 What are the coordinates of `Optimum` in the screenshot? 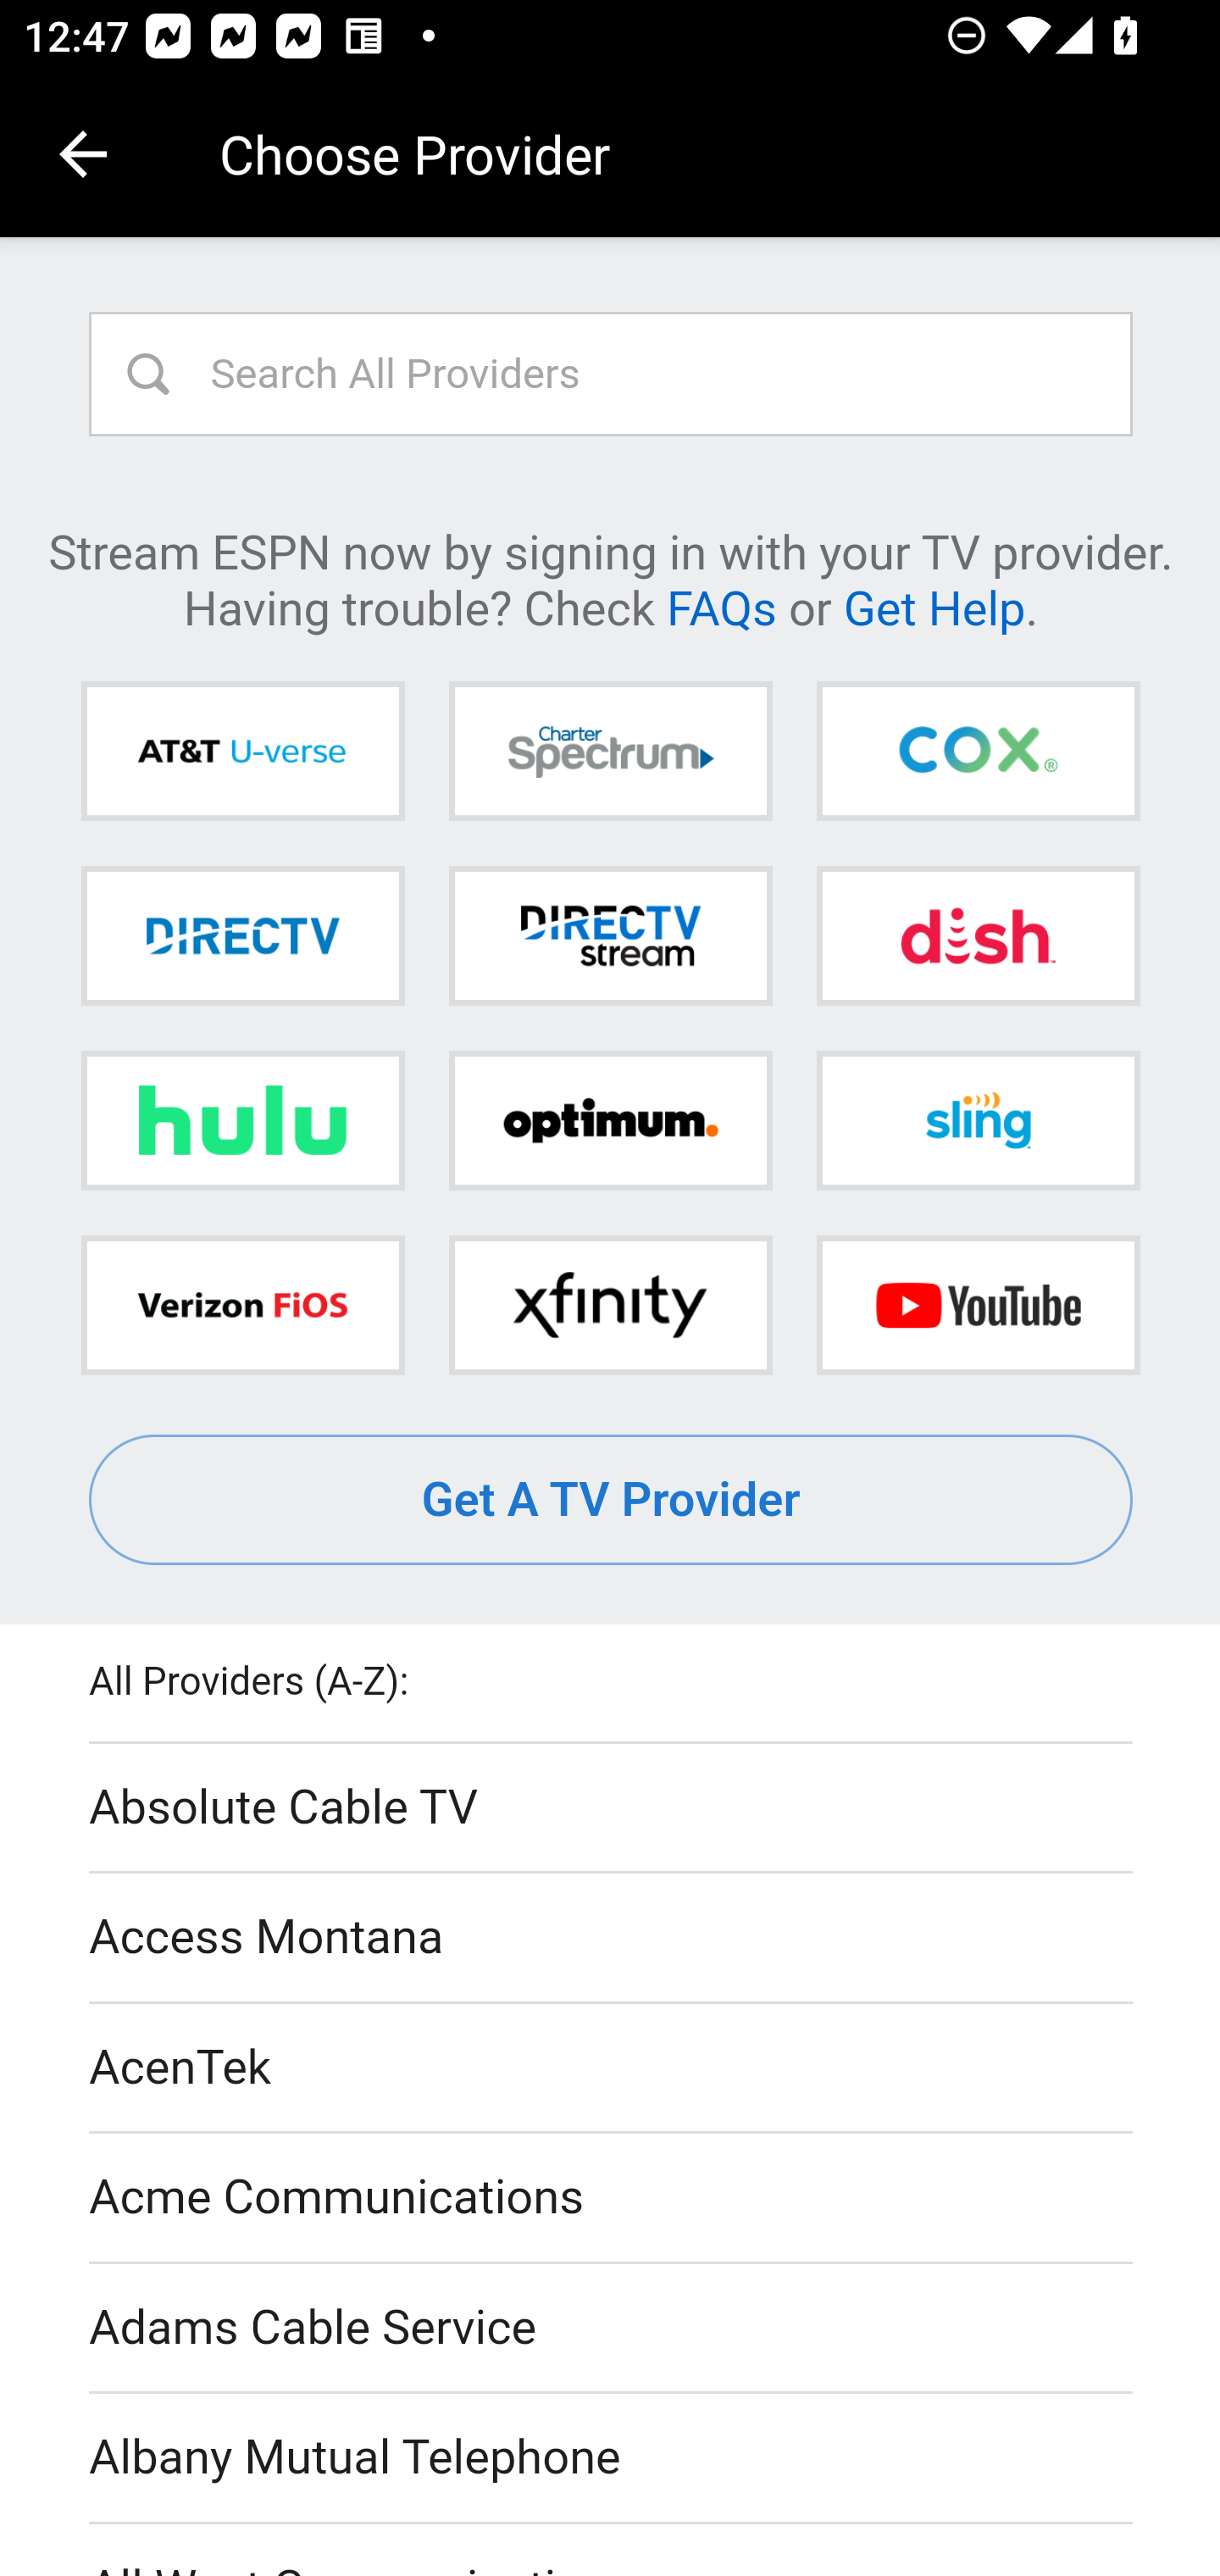 It's located at (610, 1120).